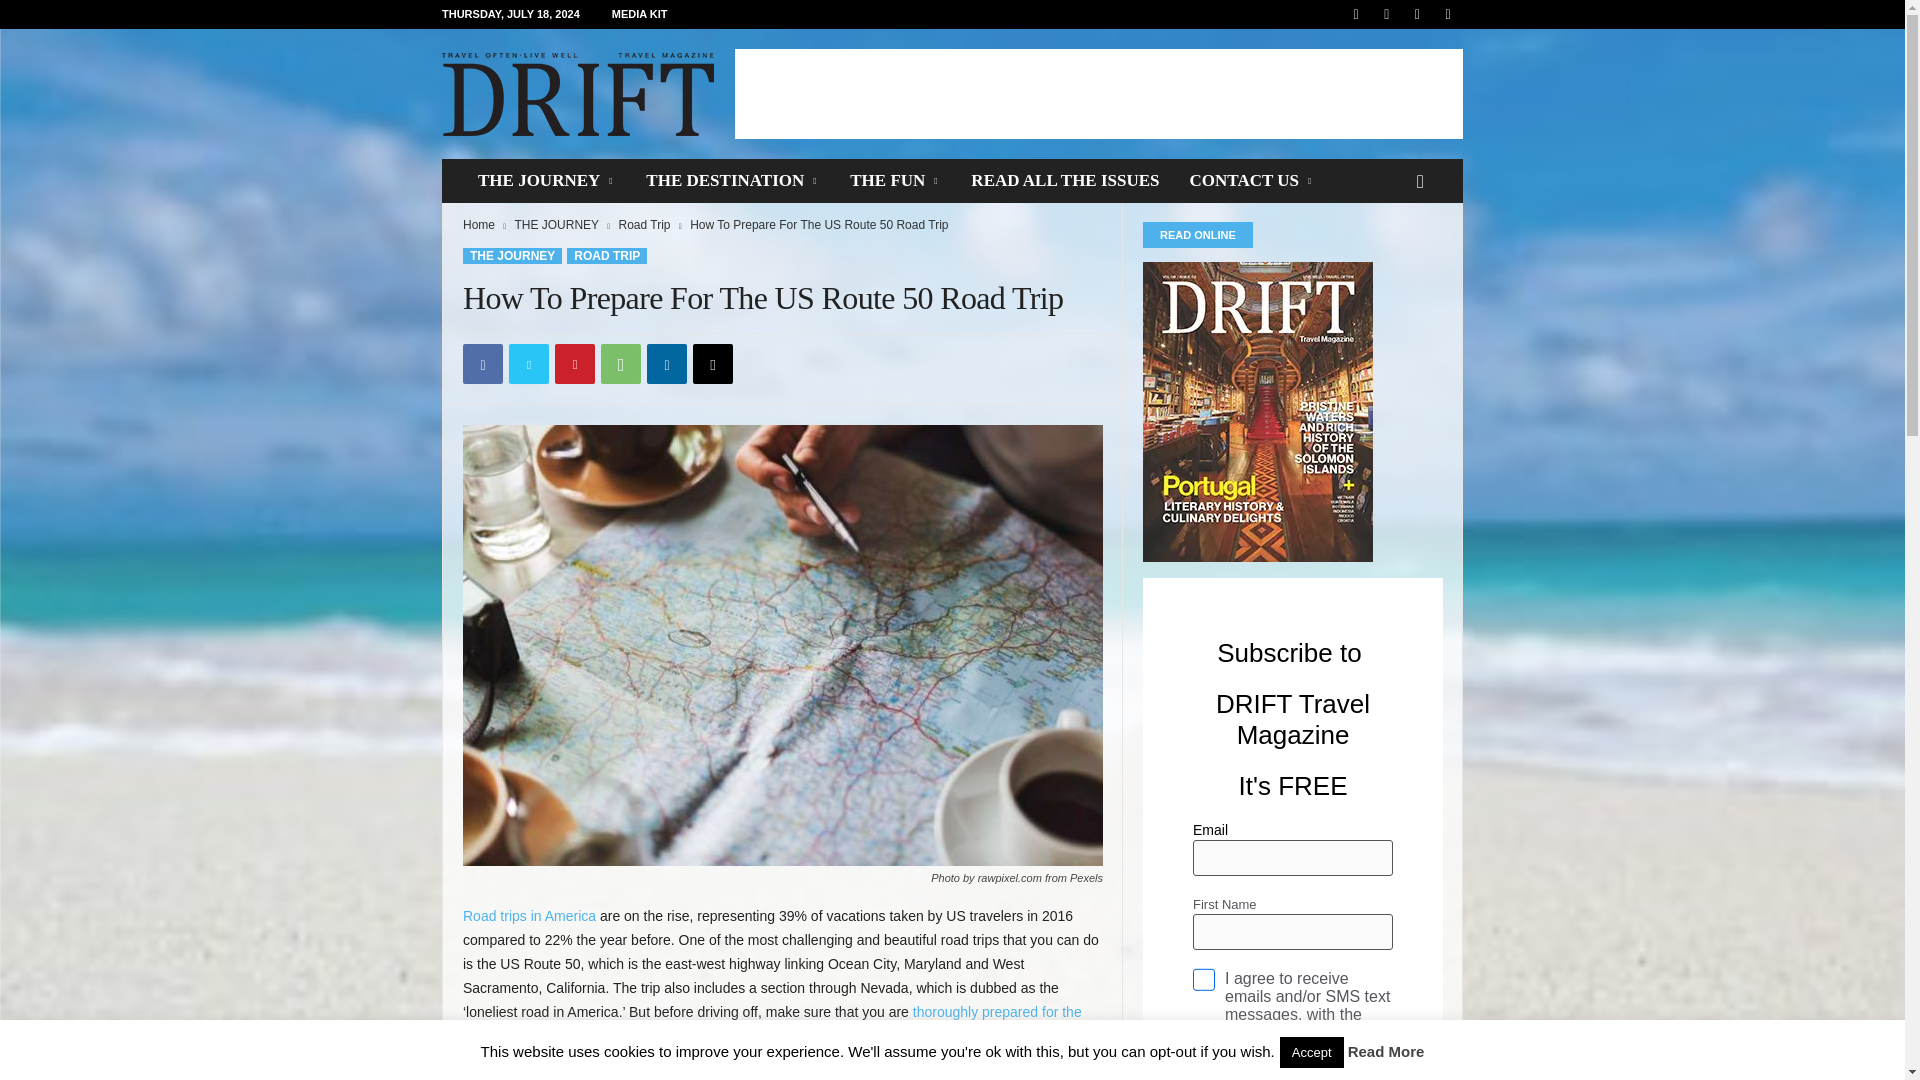 The width and height of the screenshot is (1920, 1080). What do you see at coordinates (713, 364) in the screenshot?
I see `Email` at bounding box center [713, 364].